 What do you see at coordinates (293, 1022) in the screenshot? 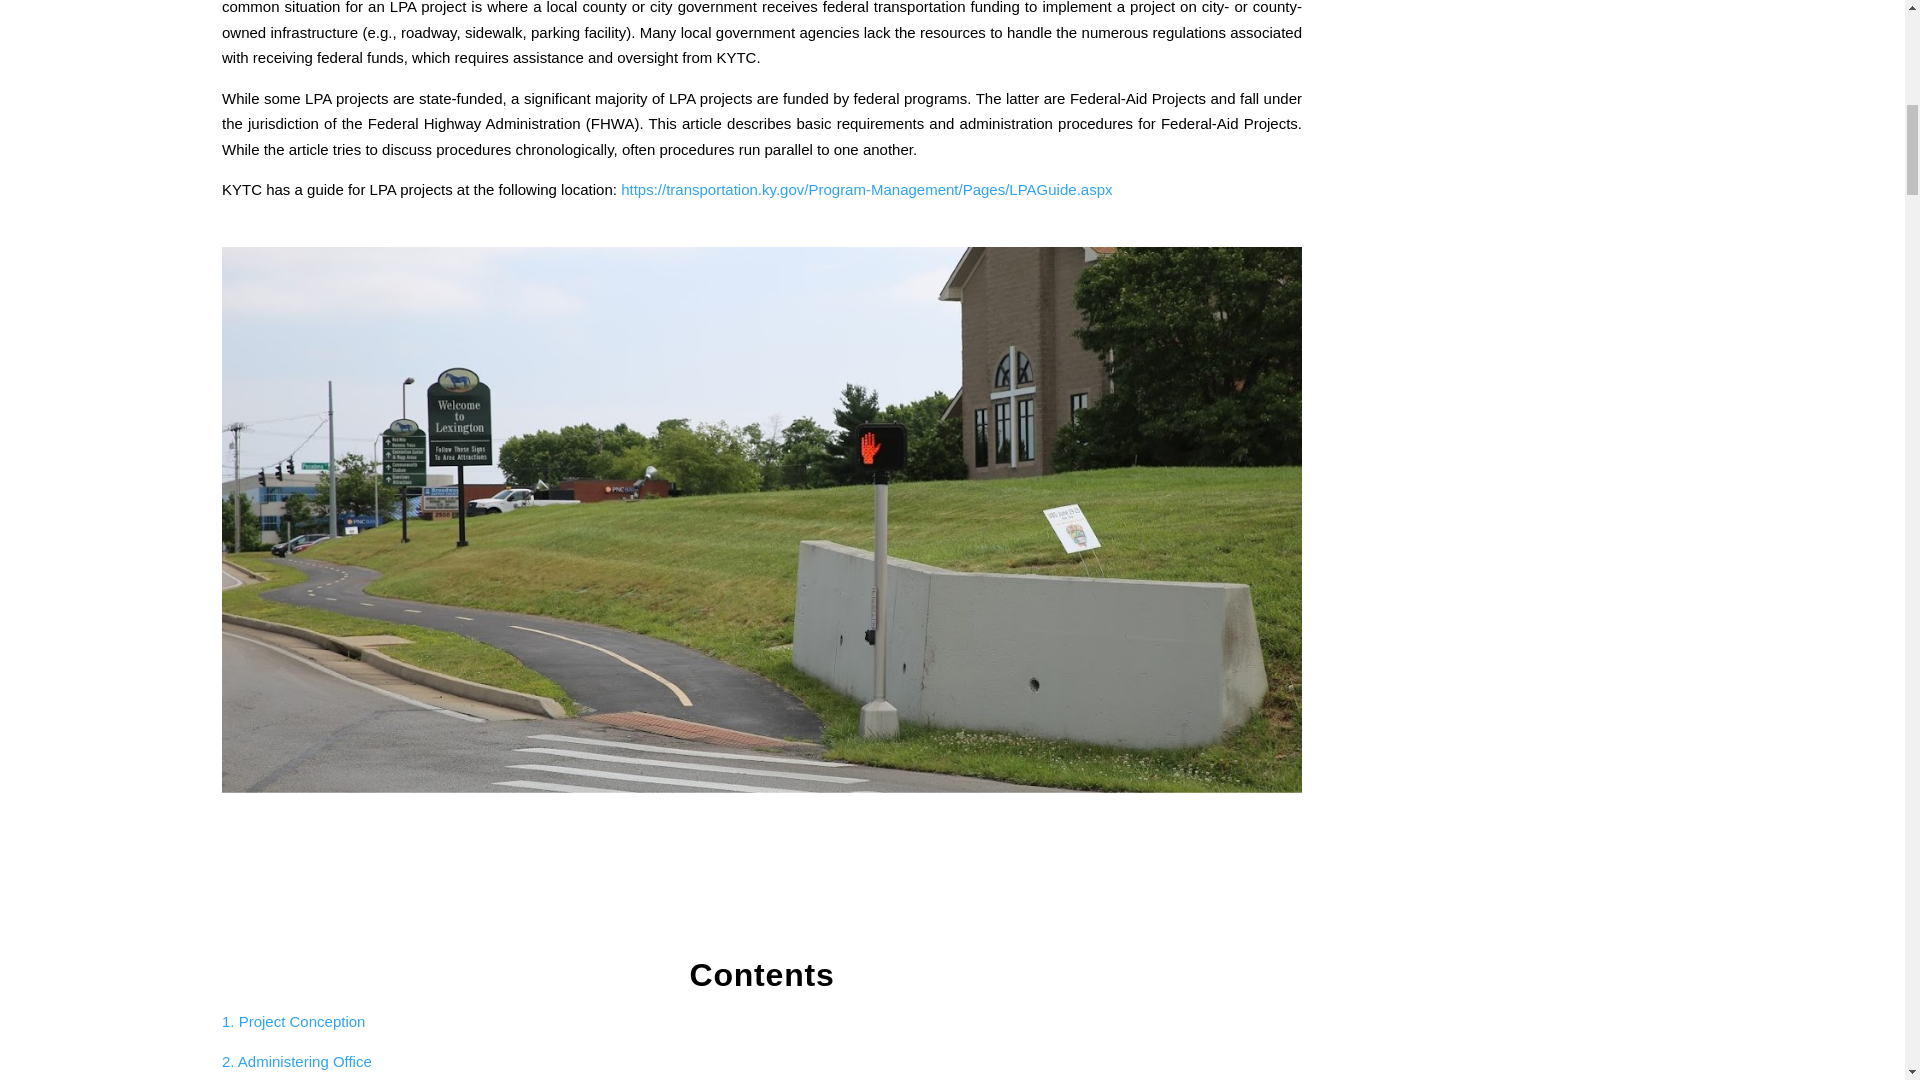
I see `1. Project Conception` at bounding box center [293, 1022].